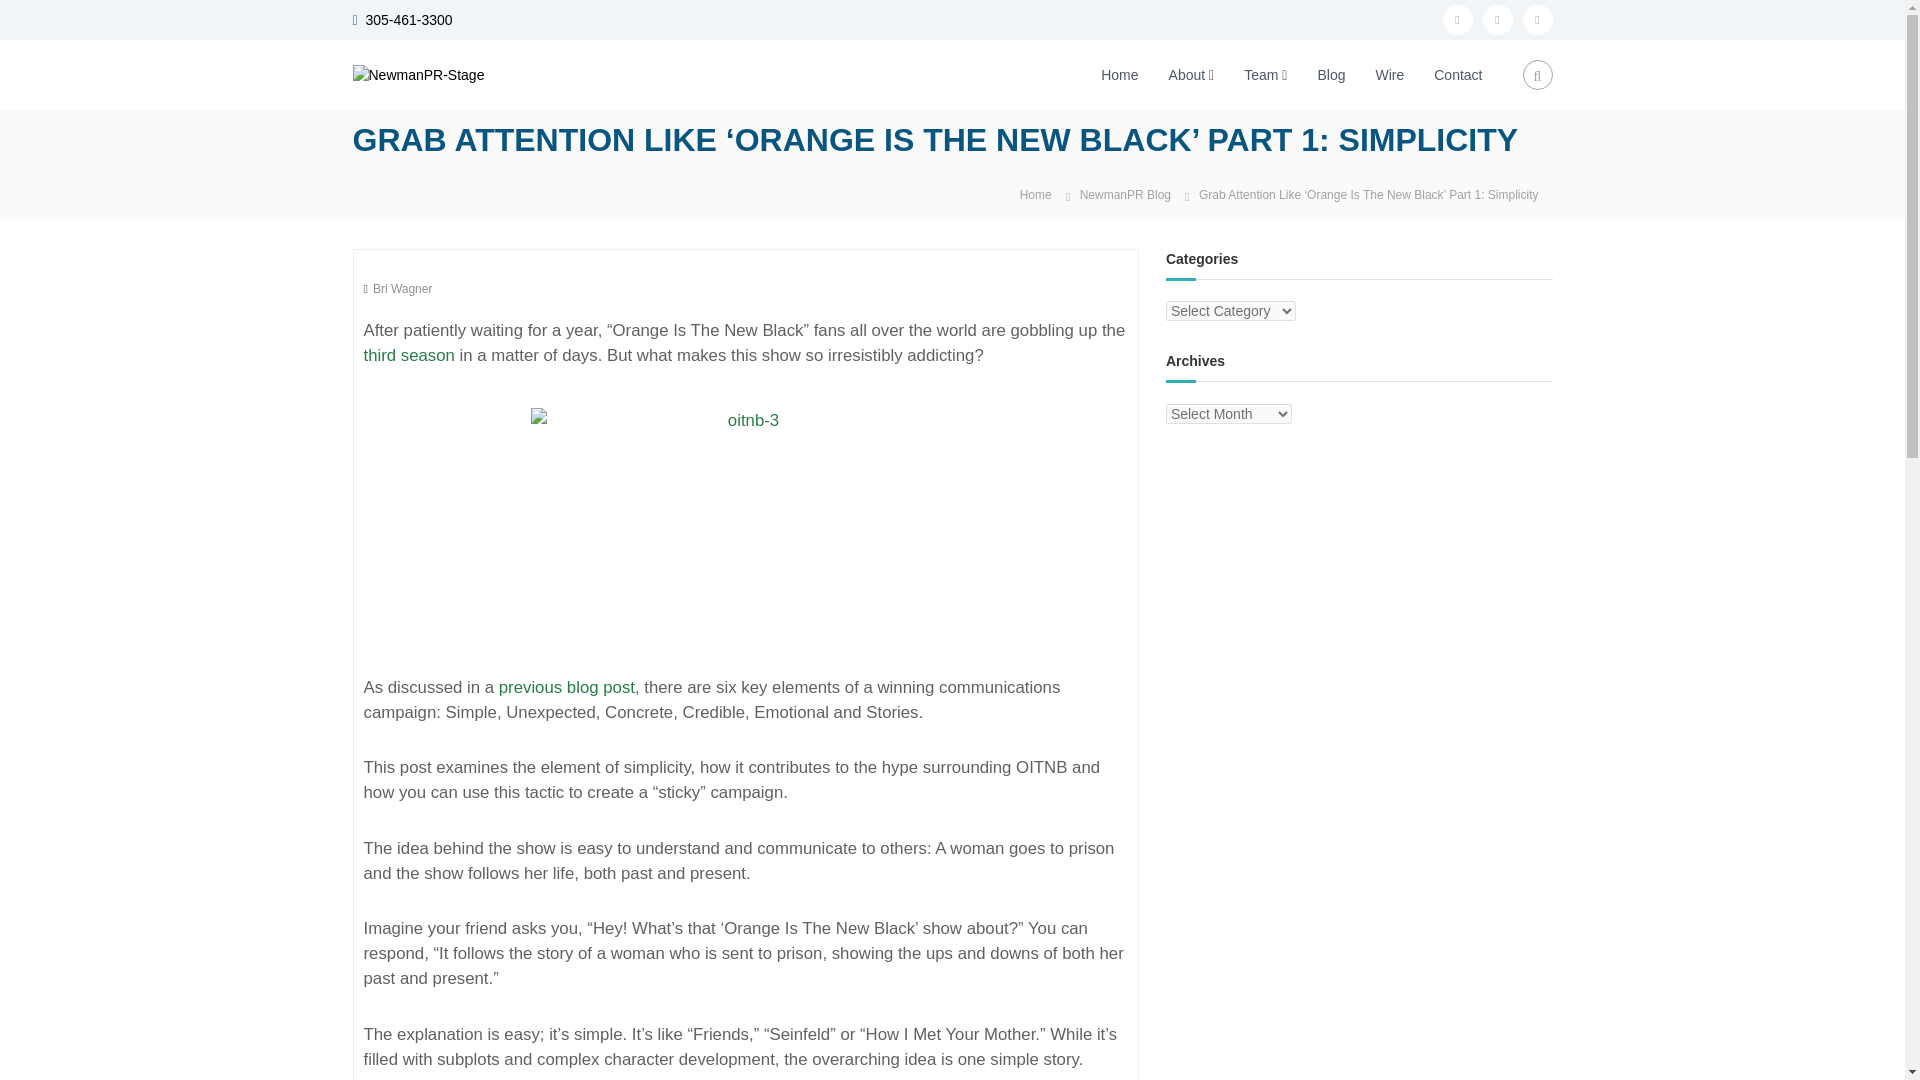  Describe the element at coordinates (410, 355) in the screenshot. I see `third season` at that location.